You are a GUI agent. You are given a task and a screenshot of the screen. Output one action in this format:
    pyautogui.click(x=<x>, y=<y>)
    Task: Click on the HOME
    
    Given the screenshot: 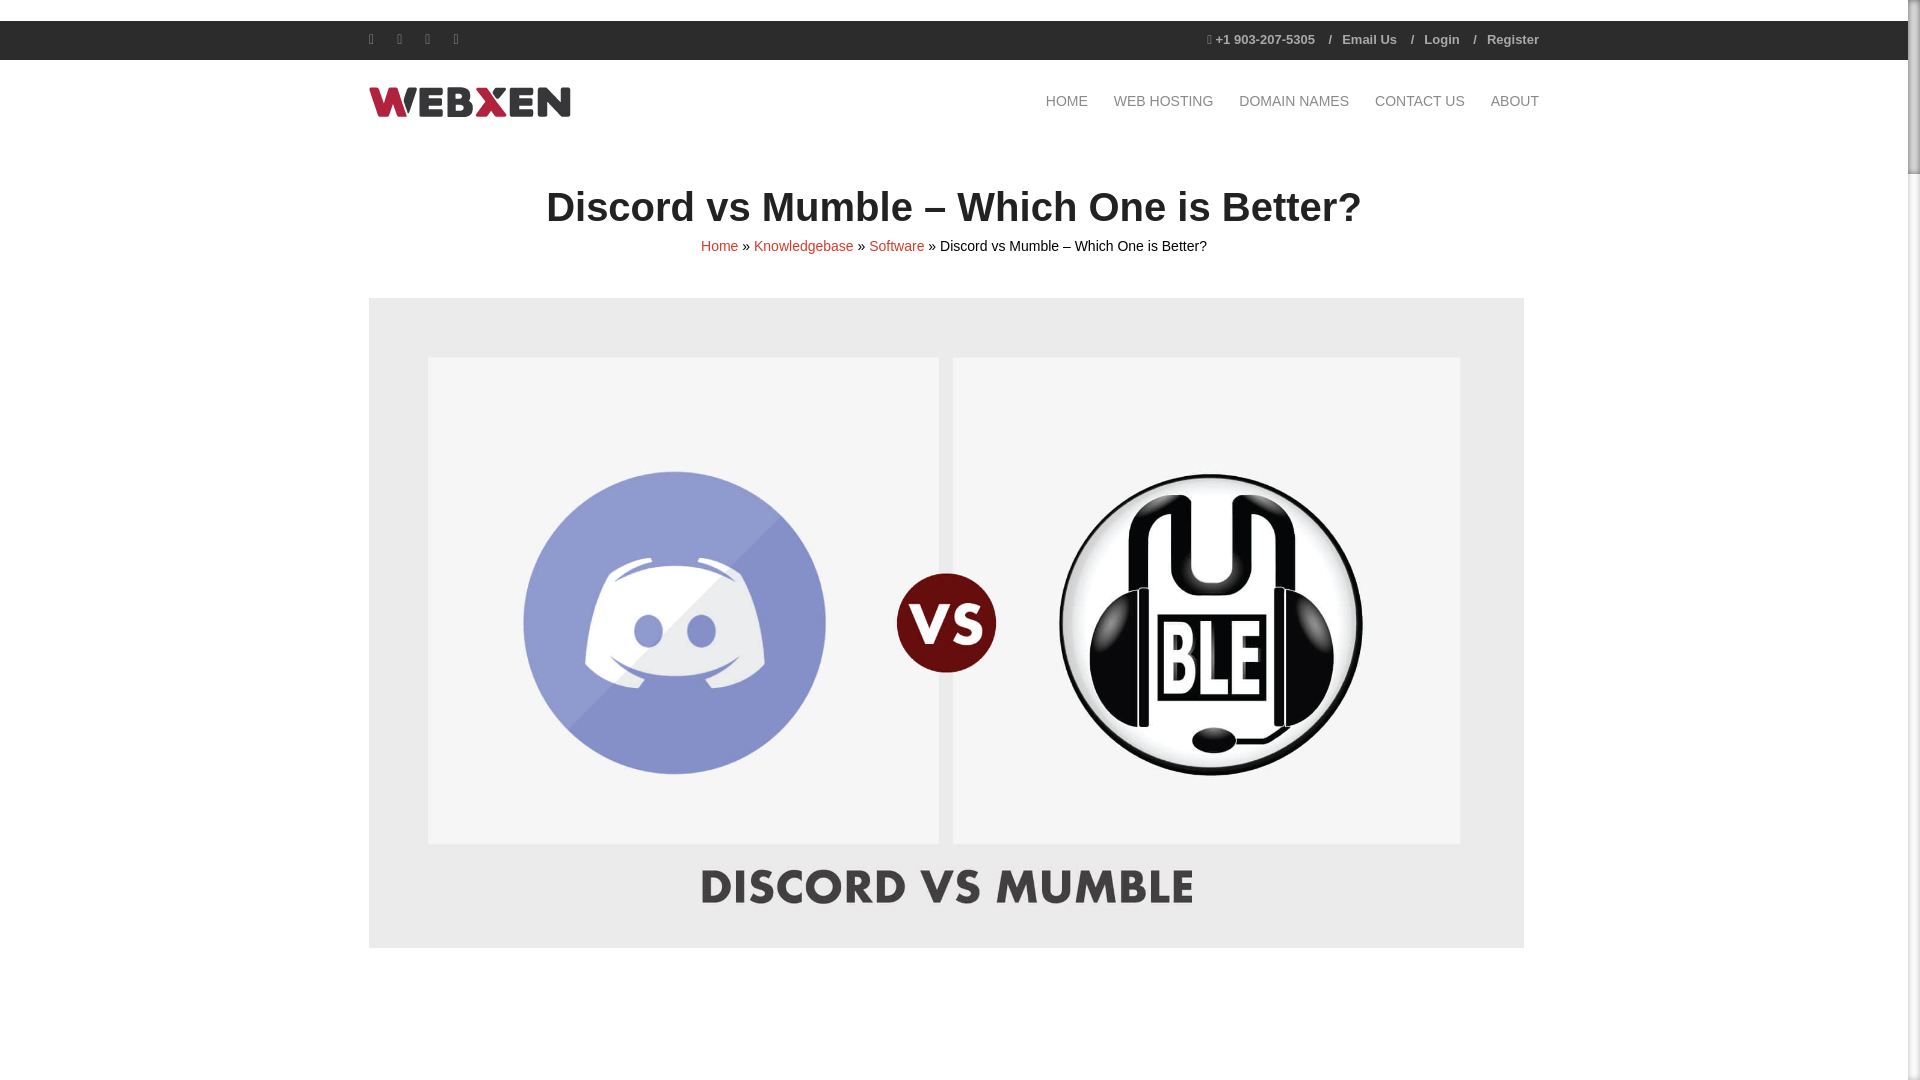 What is the action you would take?
    pyautogui.click(x=1066, y=100)
    